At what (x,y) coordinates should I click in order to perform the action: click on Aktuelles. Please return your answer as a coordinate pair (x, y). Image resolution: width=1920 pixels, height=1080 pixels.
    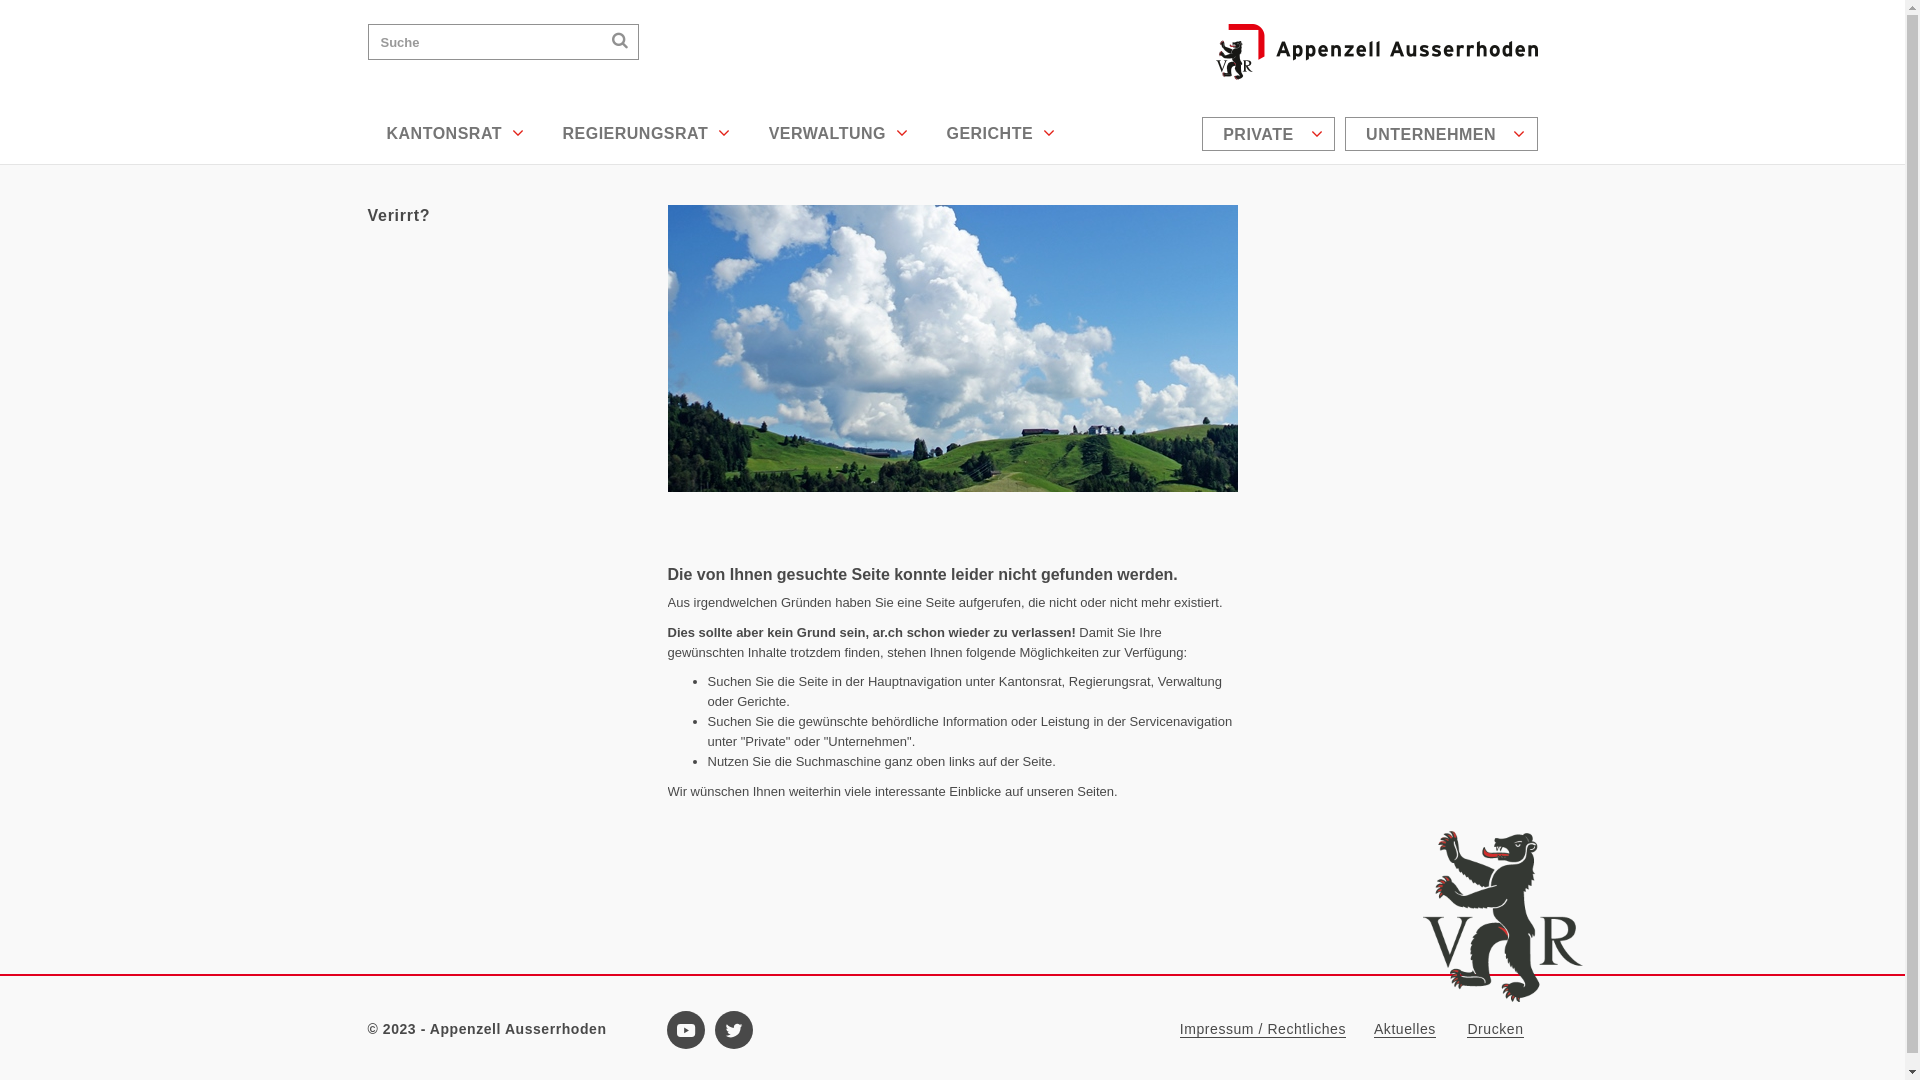
    Looking at the image, I should click on (1405, 1030).